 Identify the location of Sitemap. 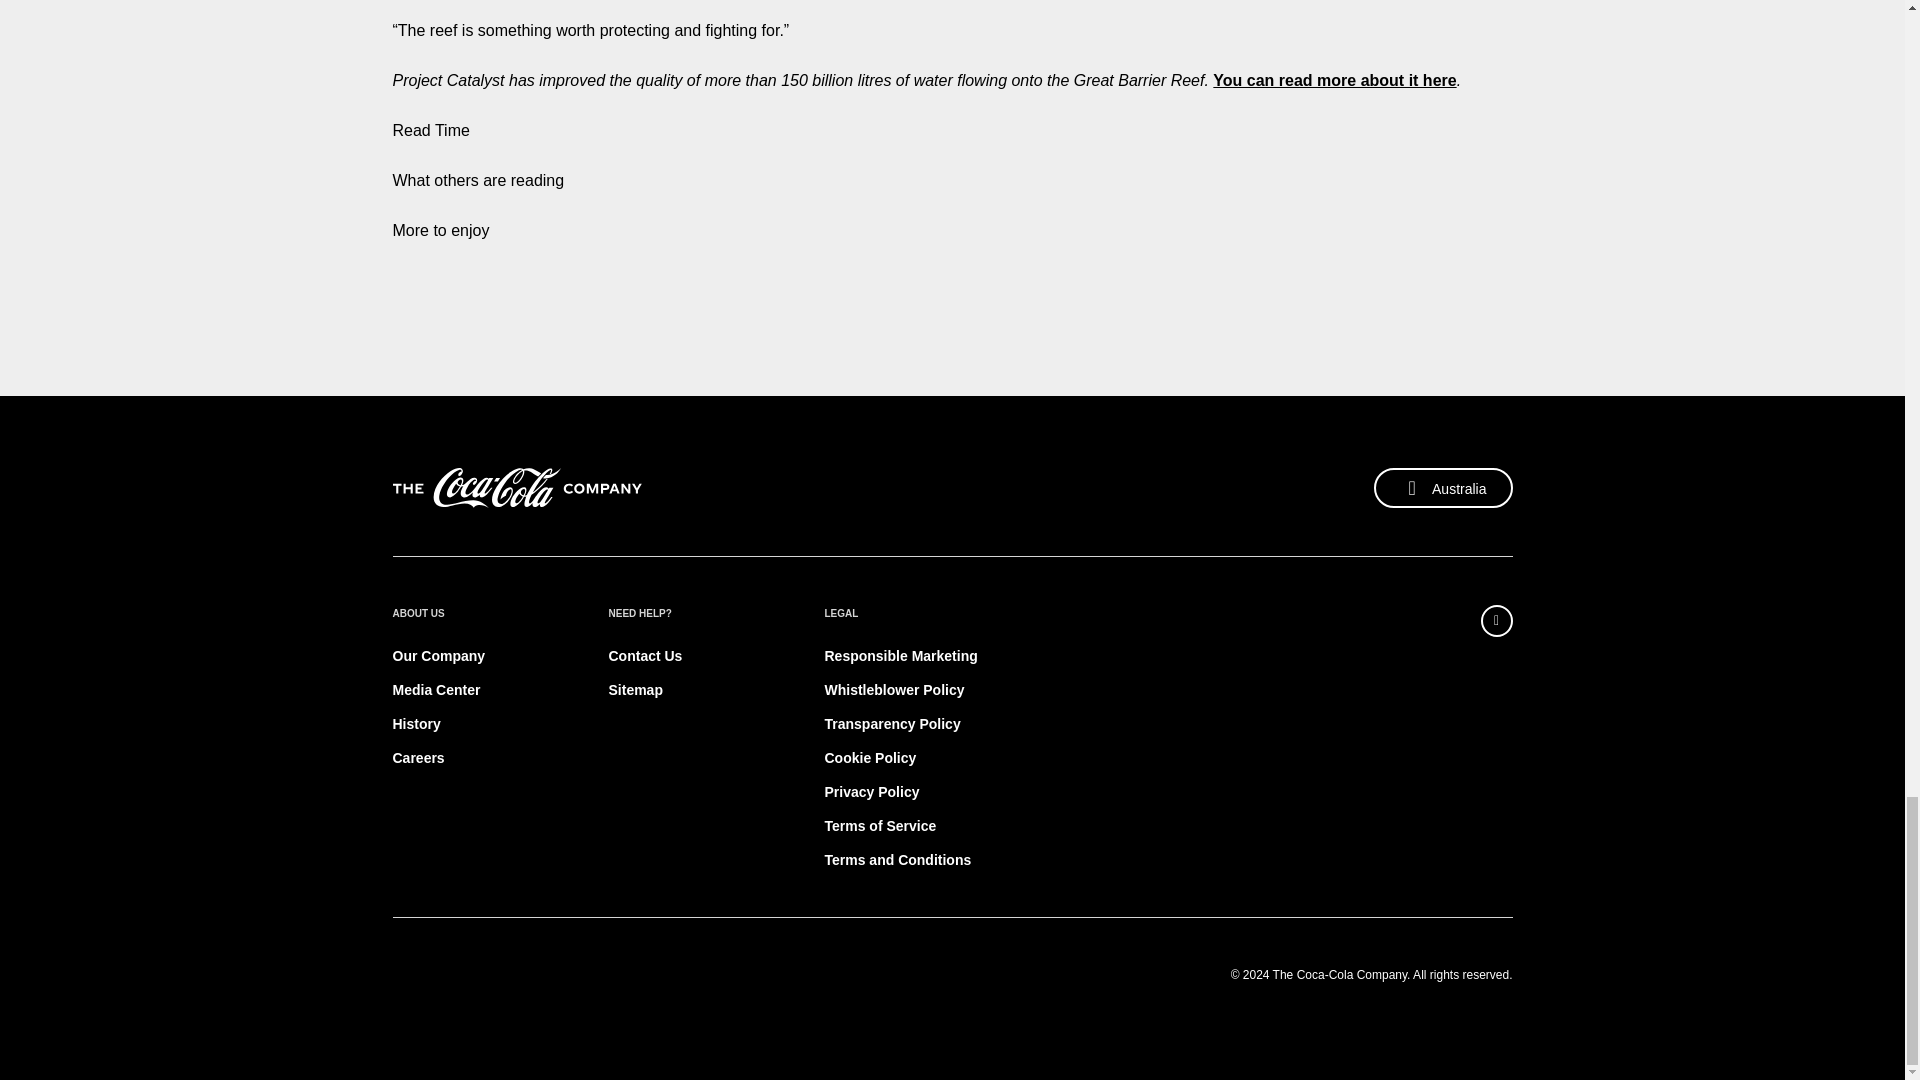
(635, 689).